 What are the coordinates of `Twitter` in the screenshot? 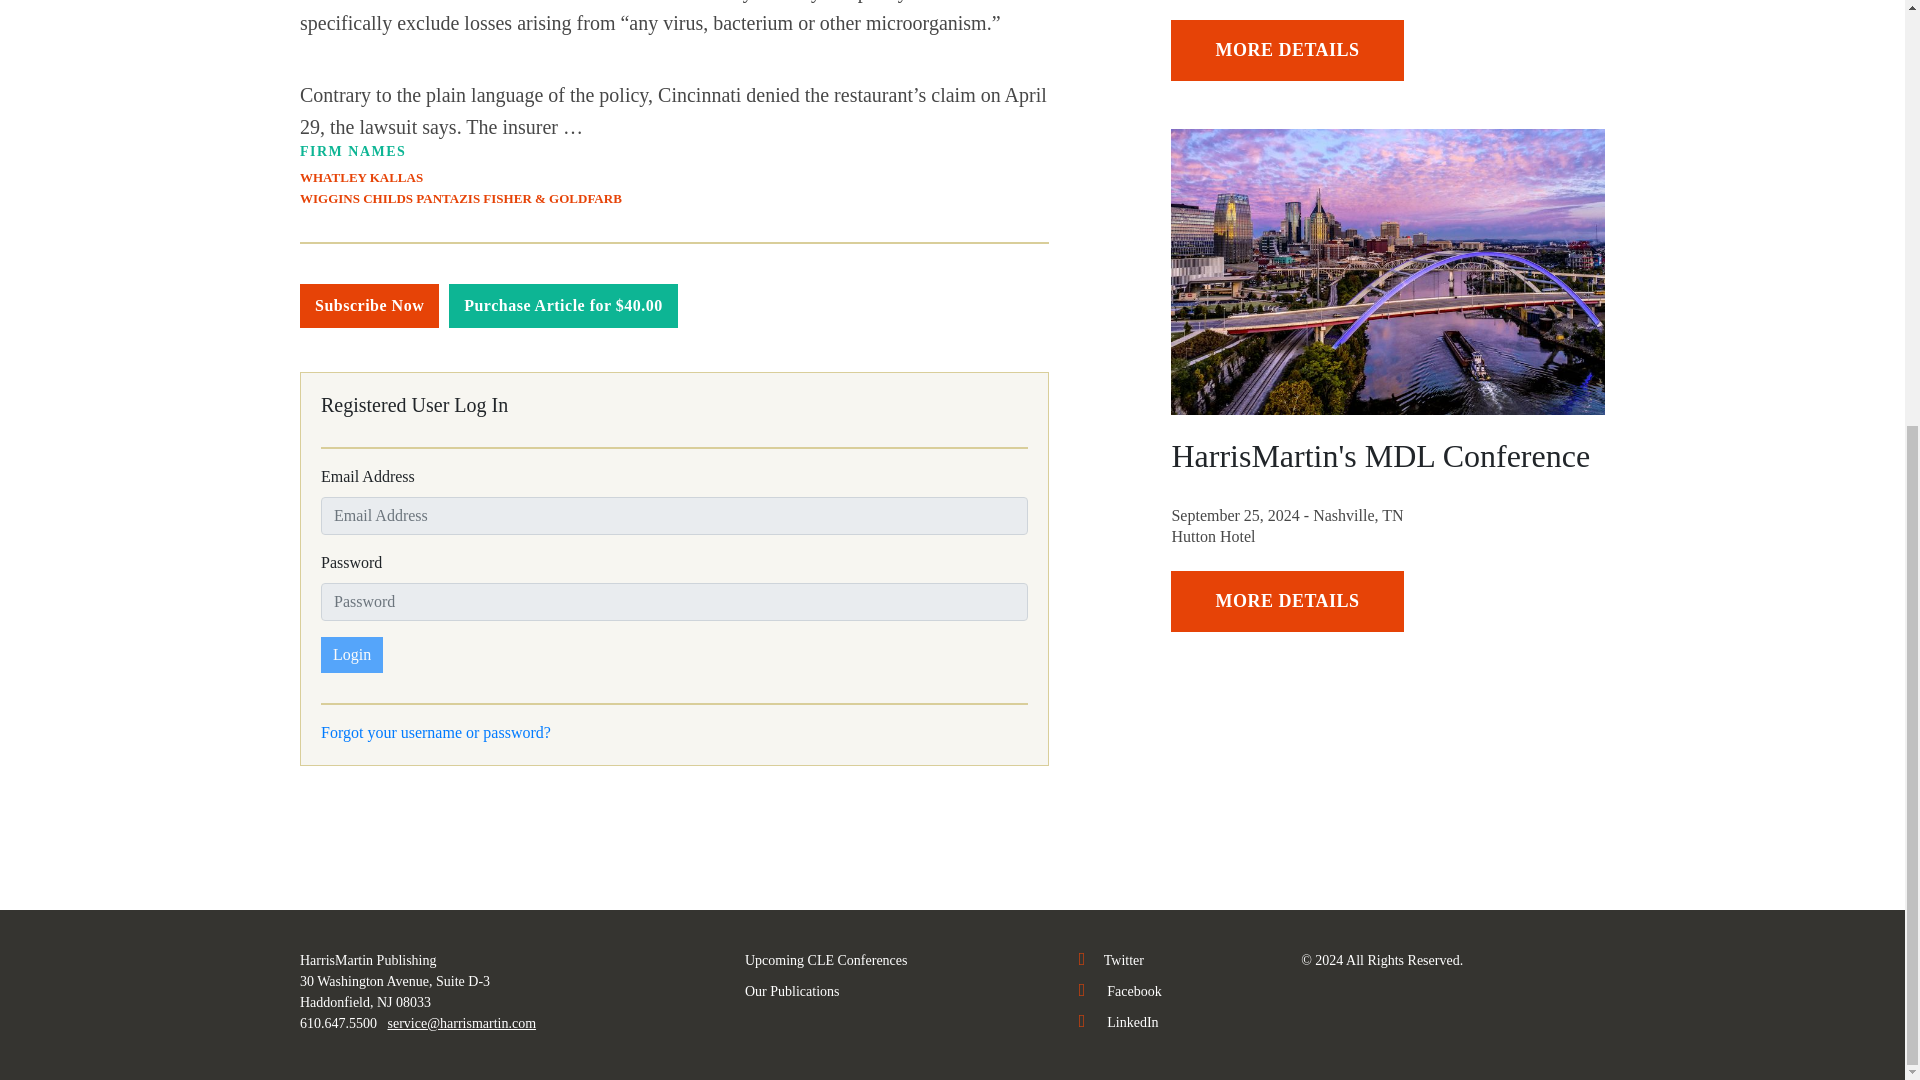 It's located at (1112, 960).